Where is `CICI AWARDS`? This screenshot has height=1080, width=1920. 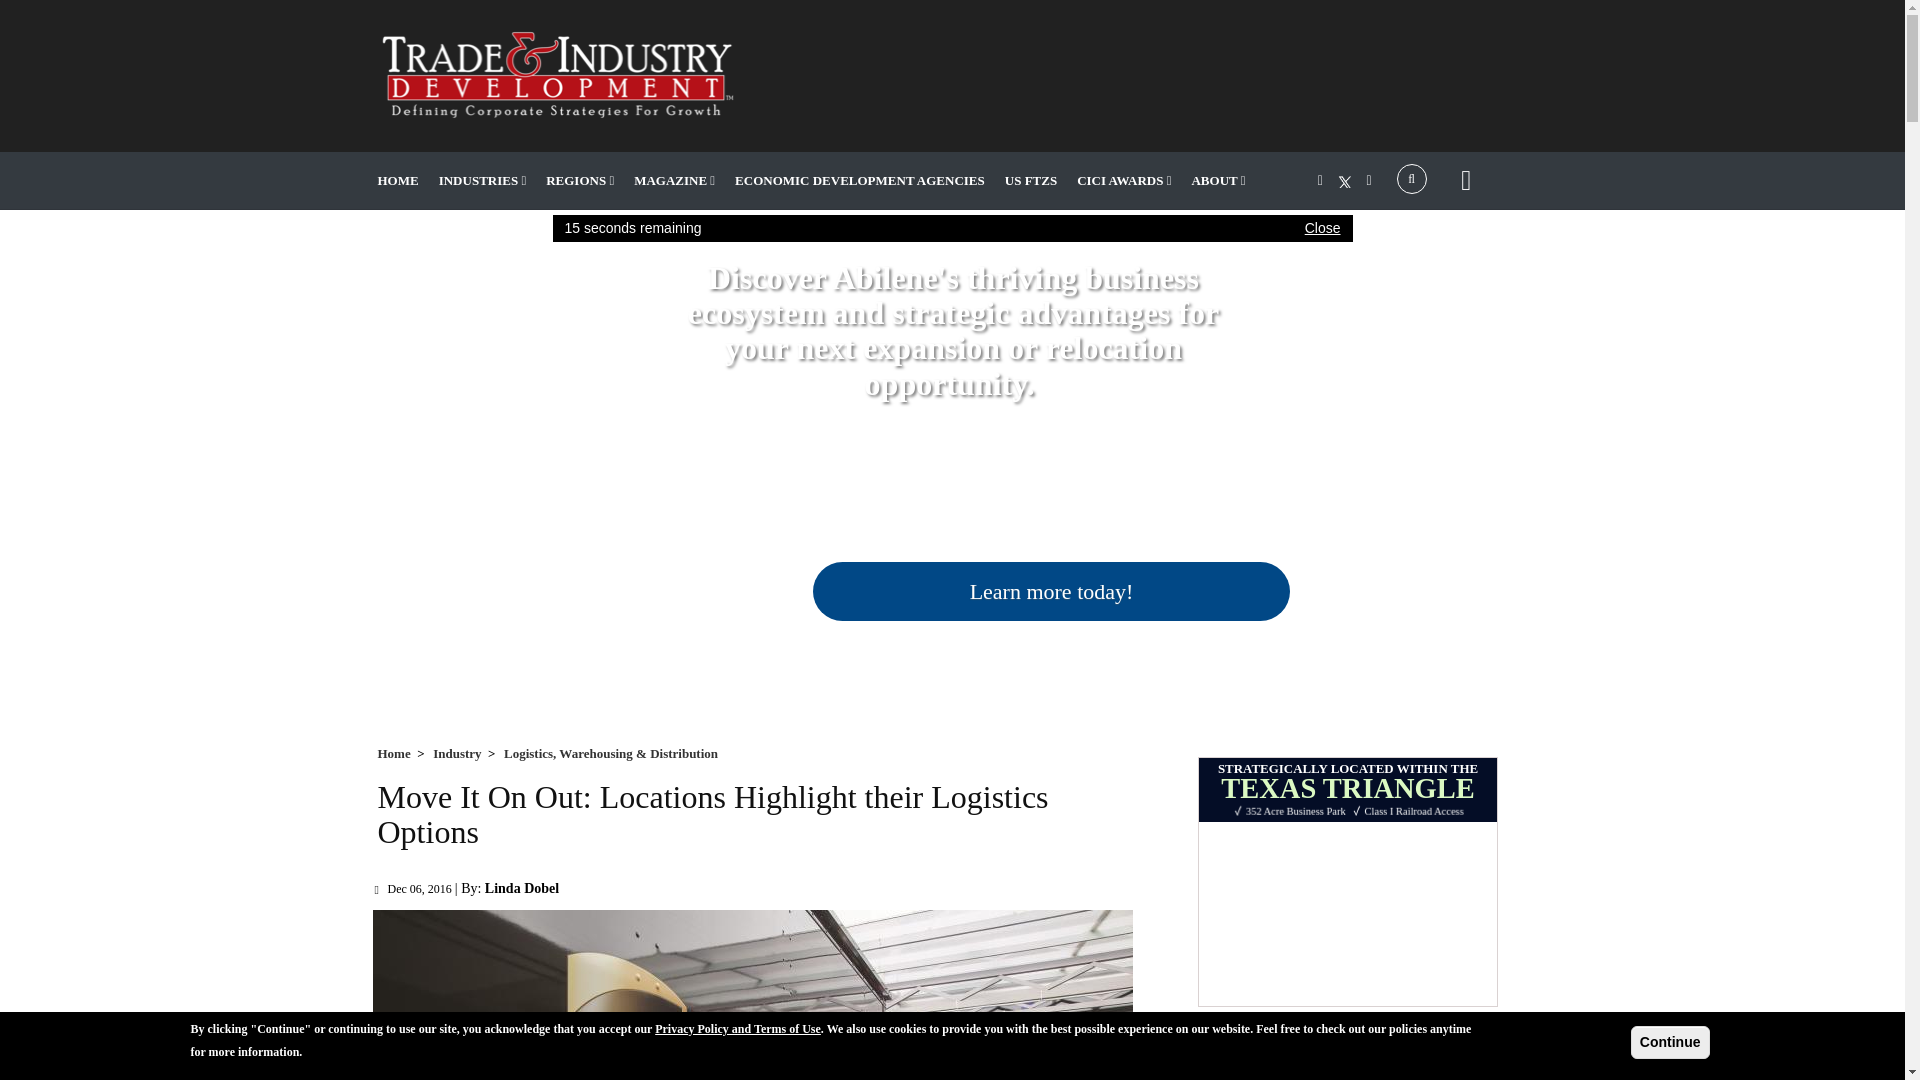
CICI AWARDS is located at coordinates (1124, 180).